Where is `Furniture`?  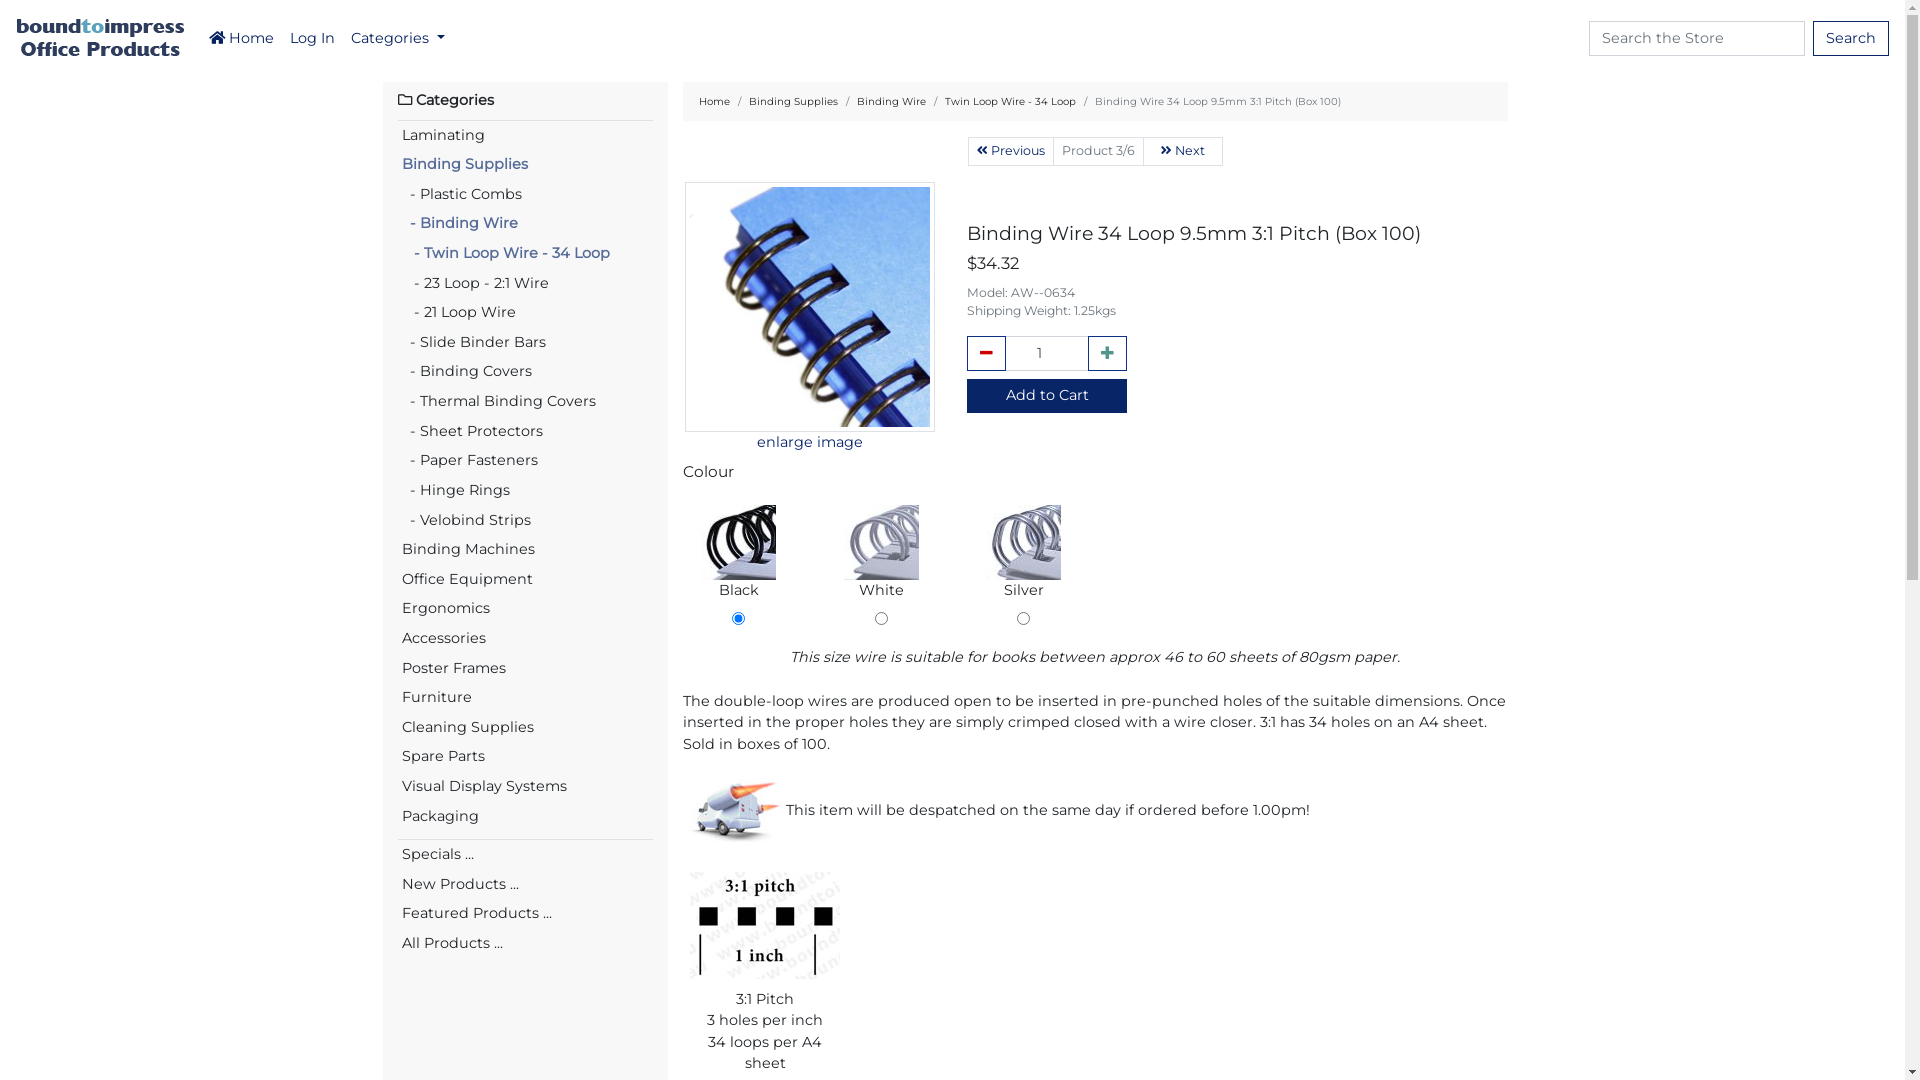
Furniture is located at coordinates (526, 698).